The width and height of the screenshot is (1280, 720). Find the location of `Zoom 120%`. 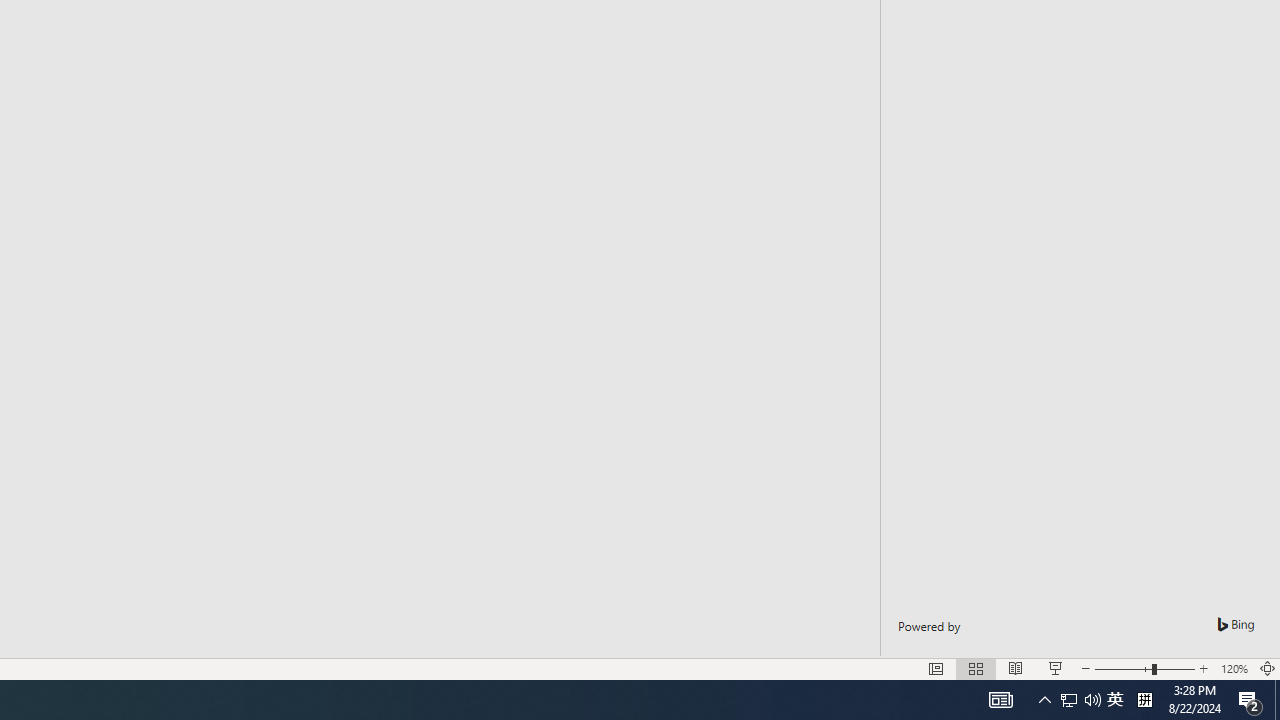

Zoom 120% is located at coordinates (1234, 668).